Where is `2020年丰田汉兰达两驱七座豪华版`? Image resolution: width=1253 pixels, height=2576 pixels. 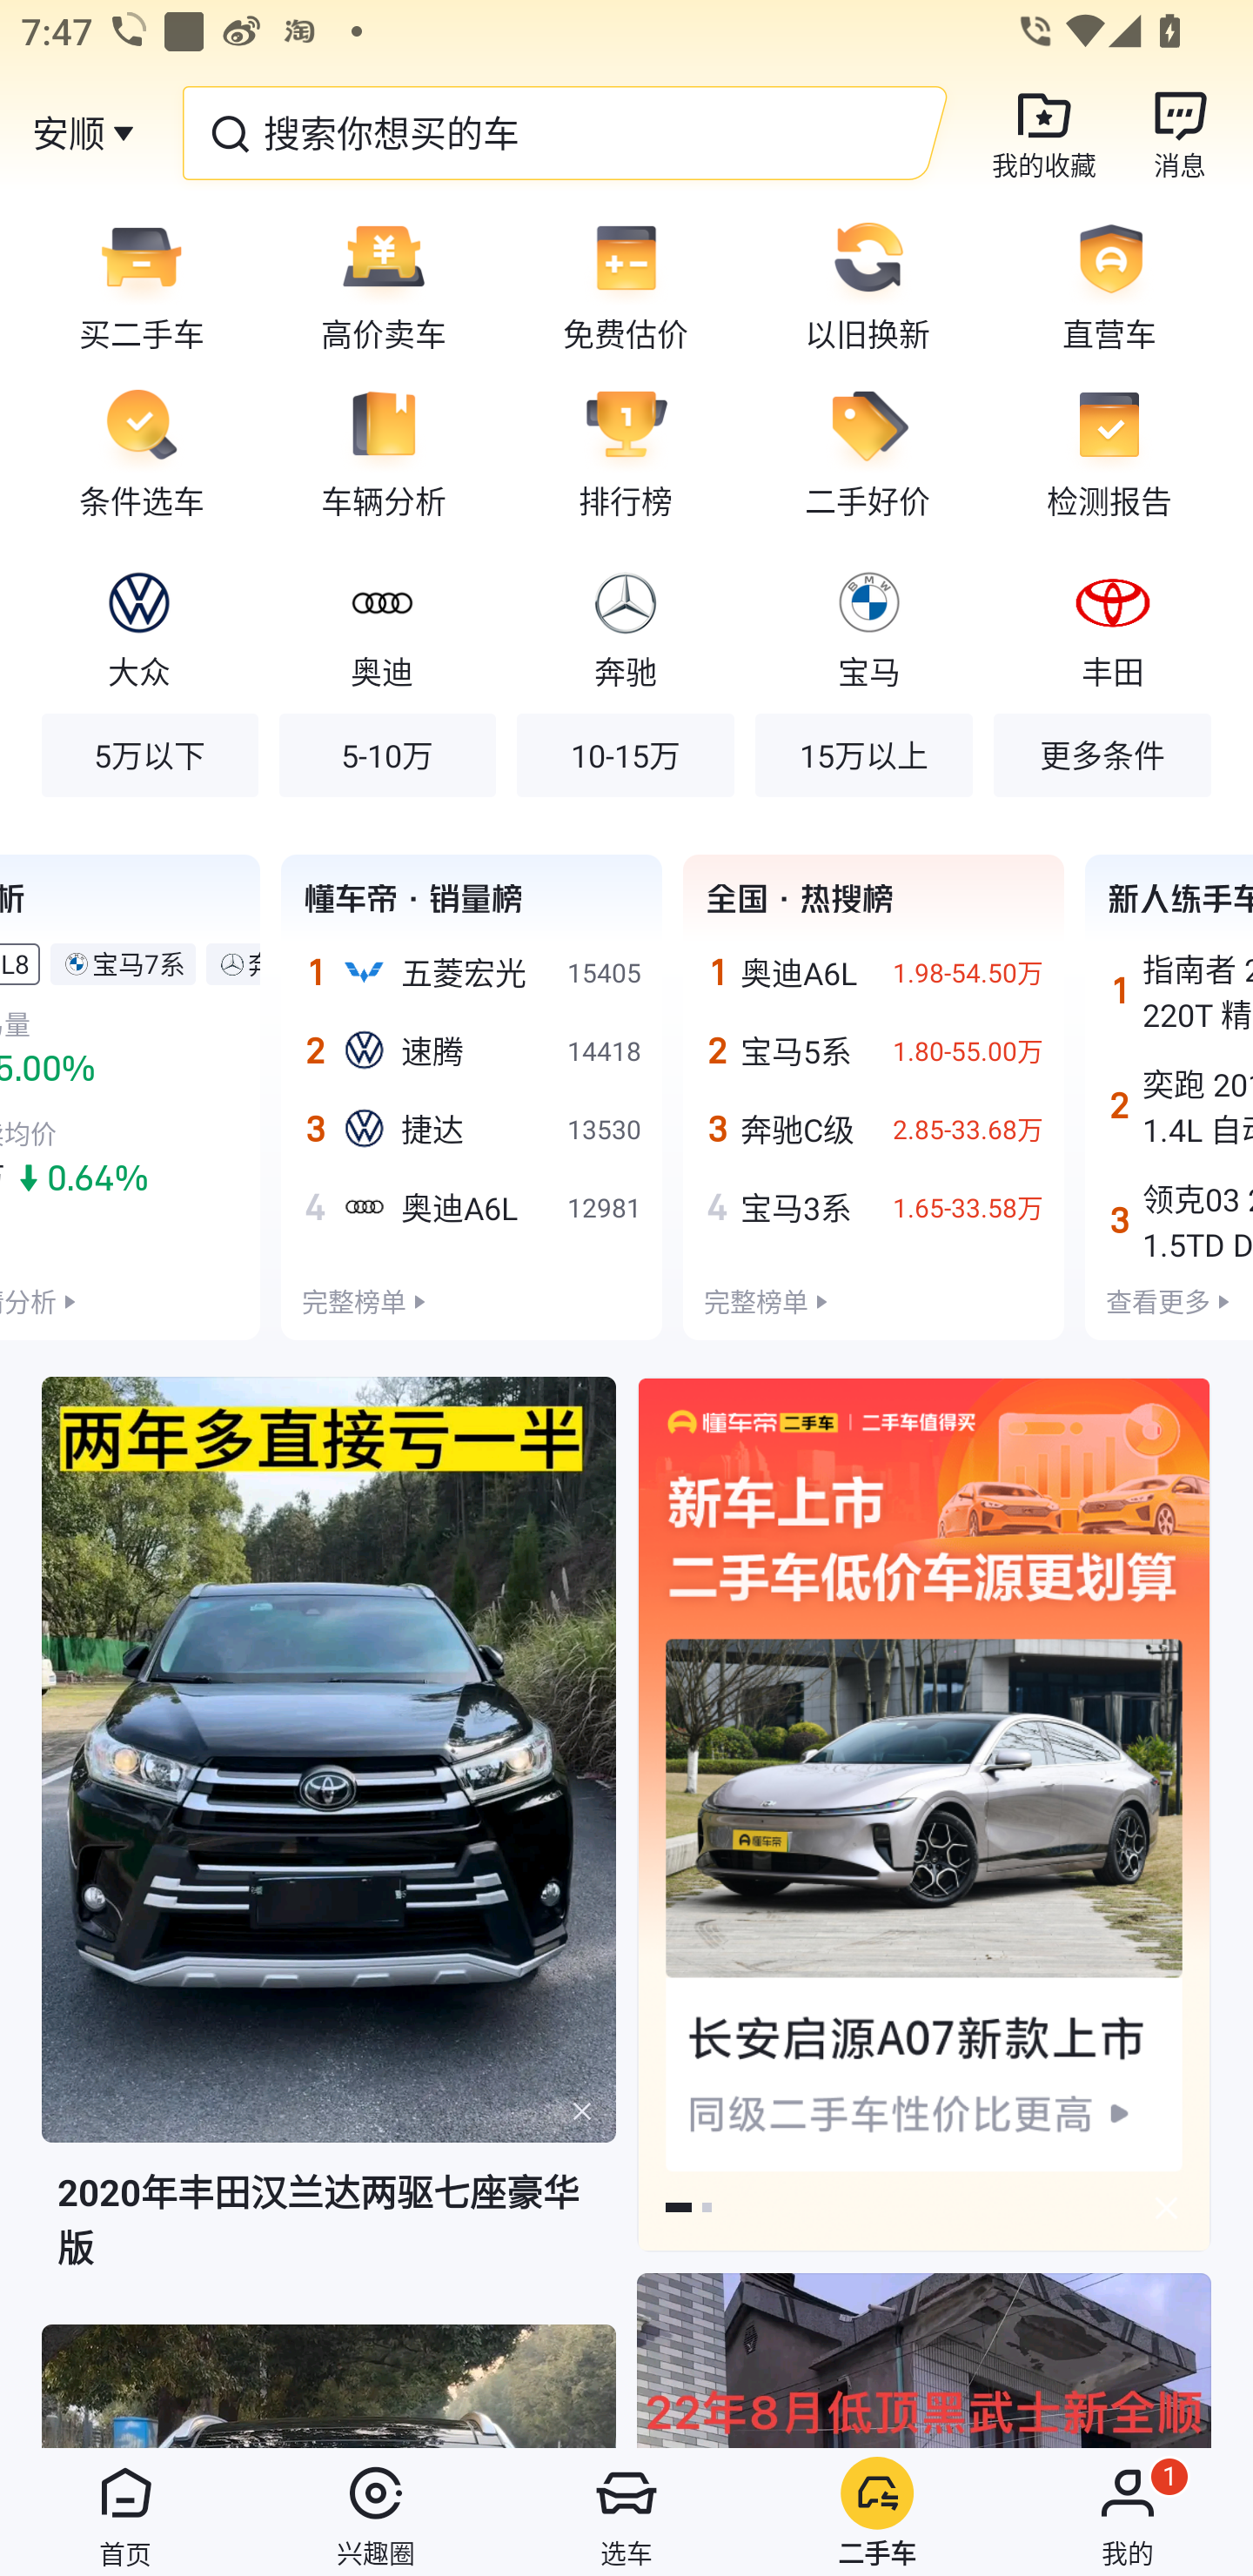
2020年丰田汉兰达两驱七座豪华版 is located at coordinates (329, 1848).